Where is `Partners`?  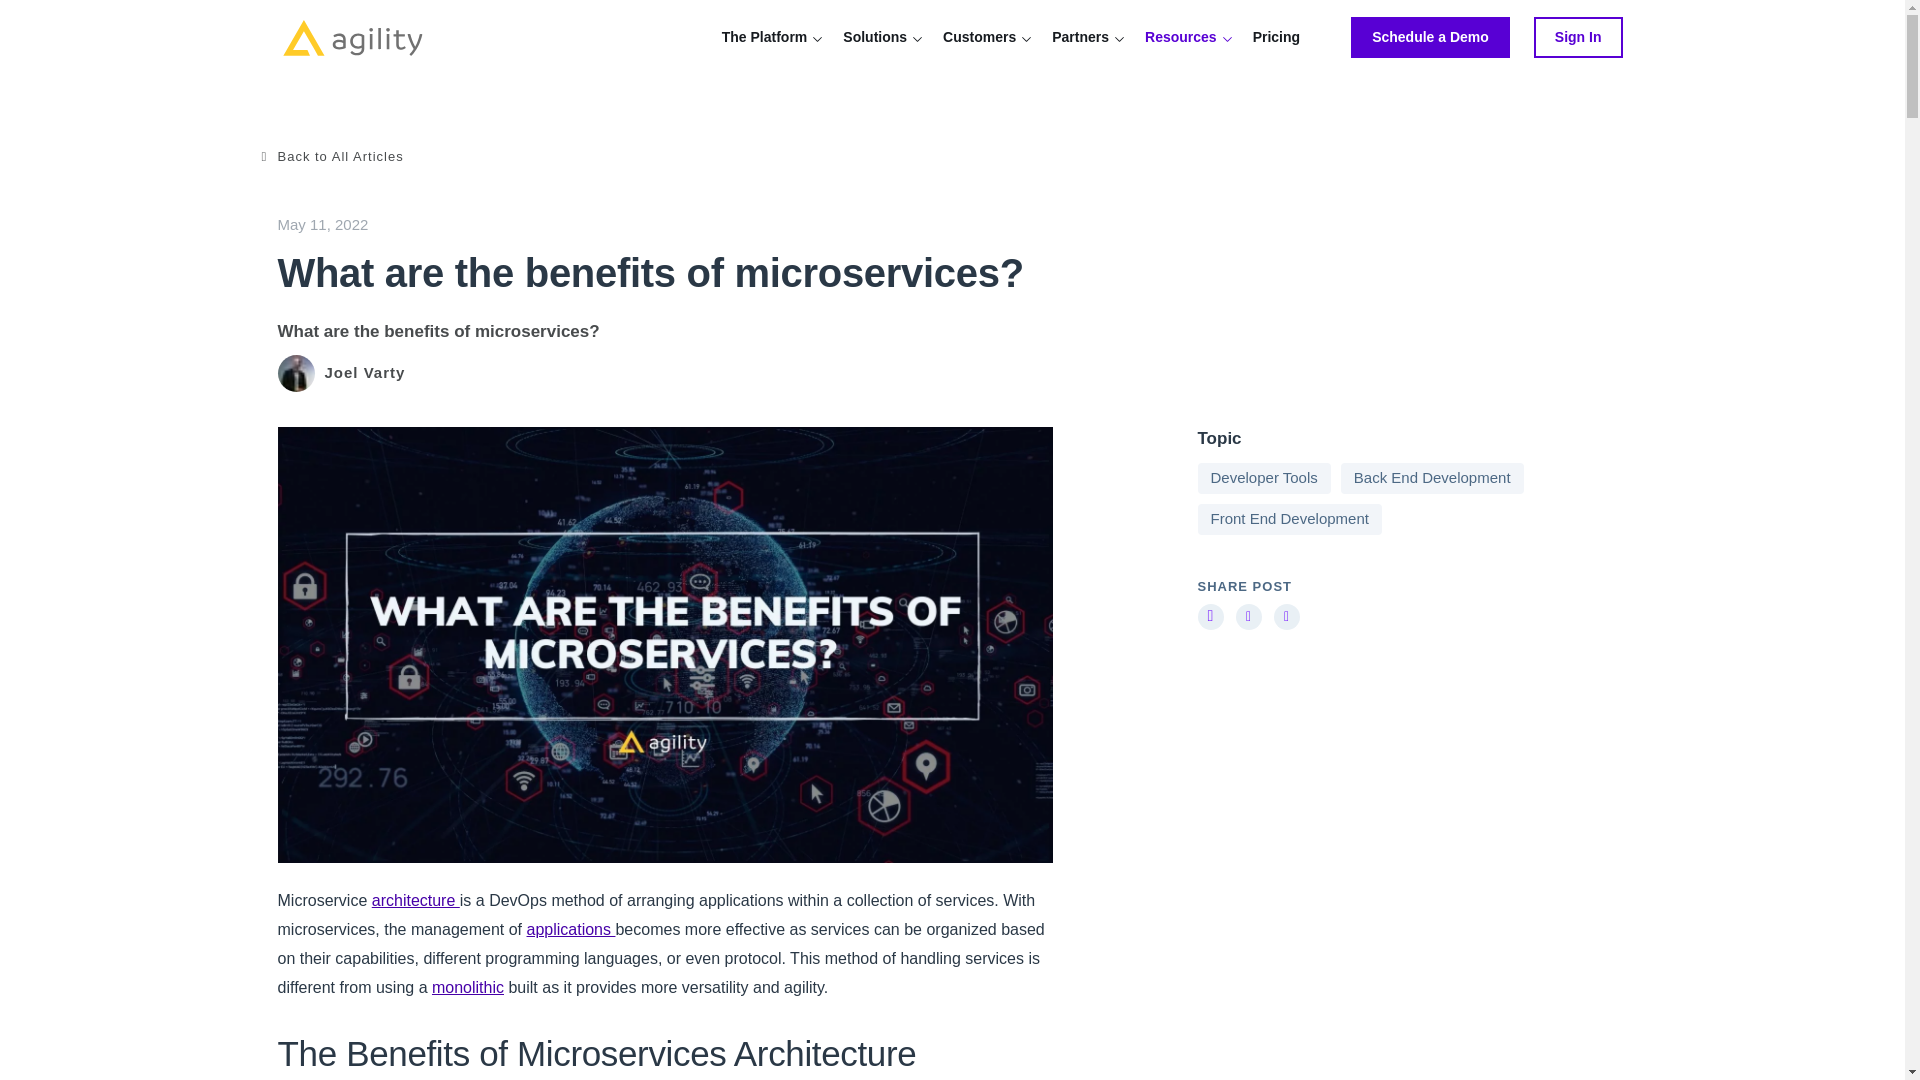 Partners is located at coordinates (1080, 36).